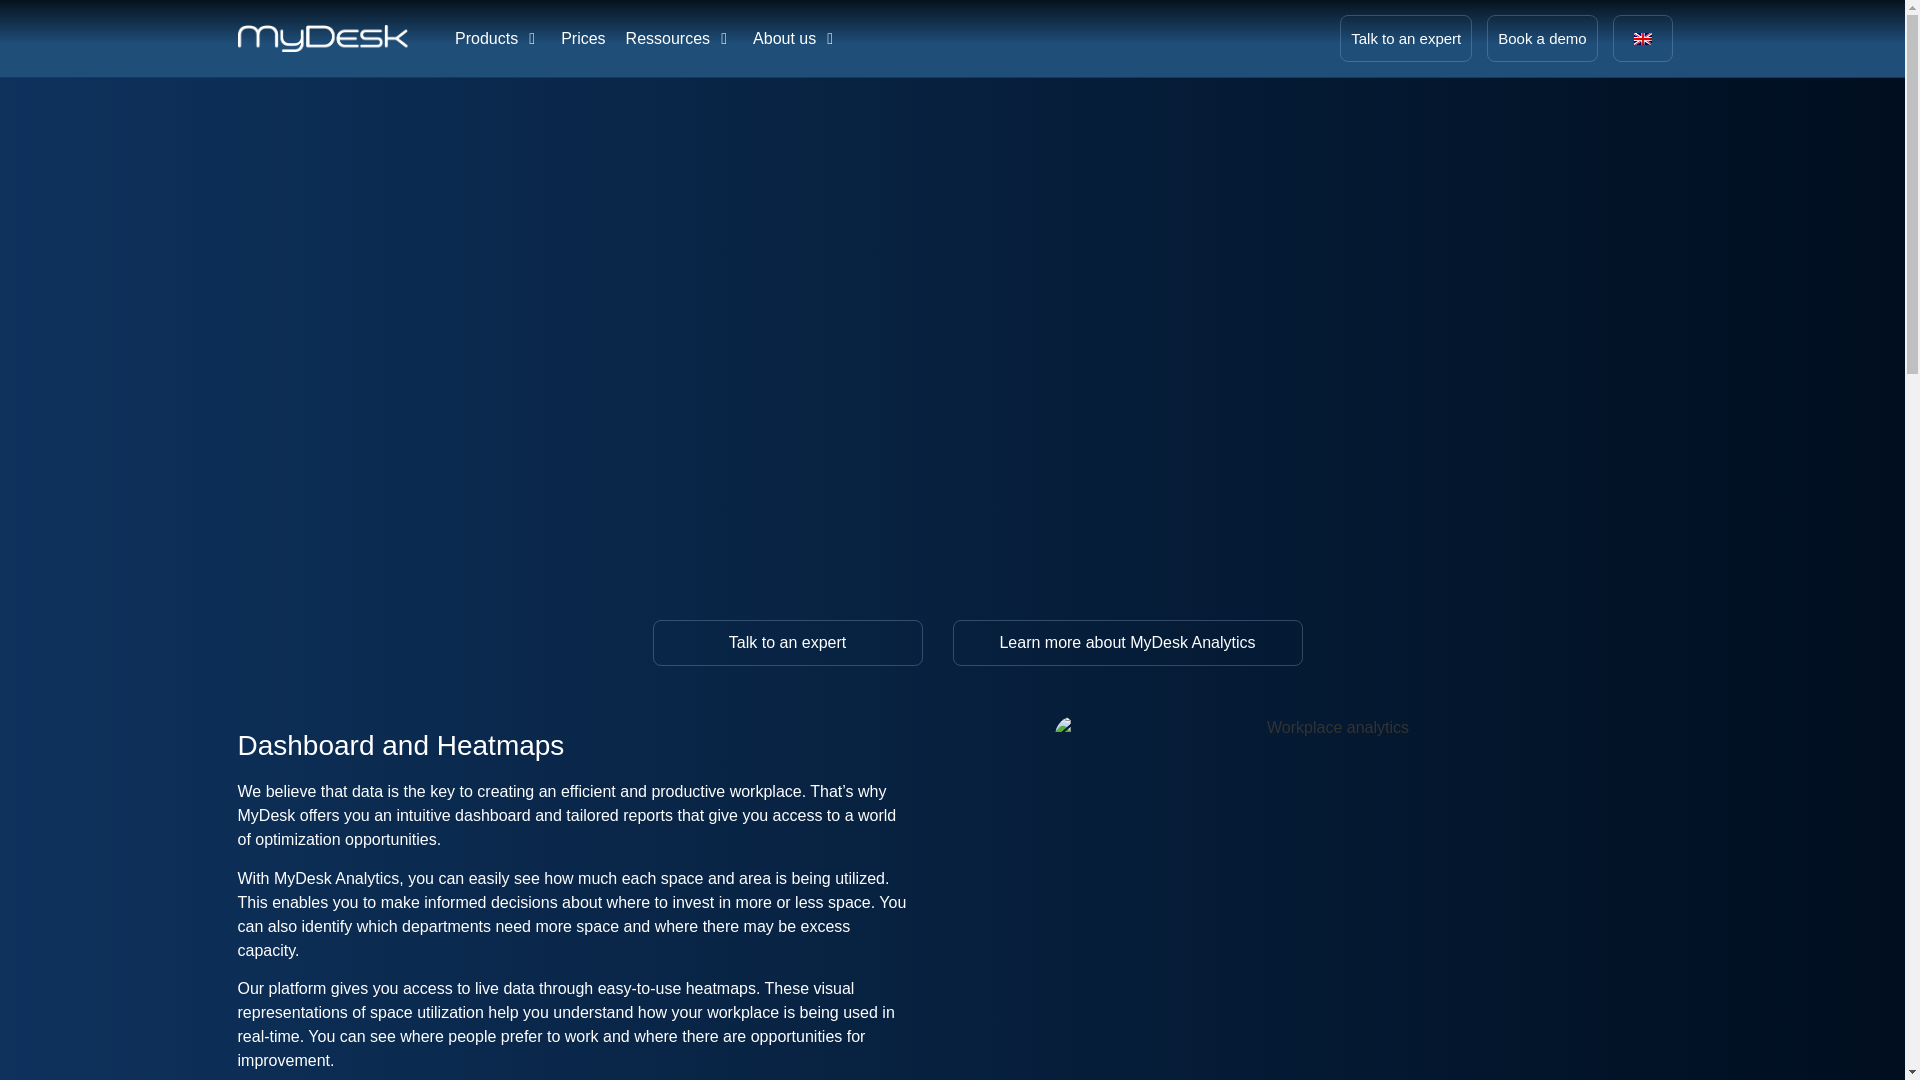  Describe the element at coordinates (784, 37) in the screenshot. I see `About us` at that location.